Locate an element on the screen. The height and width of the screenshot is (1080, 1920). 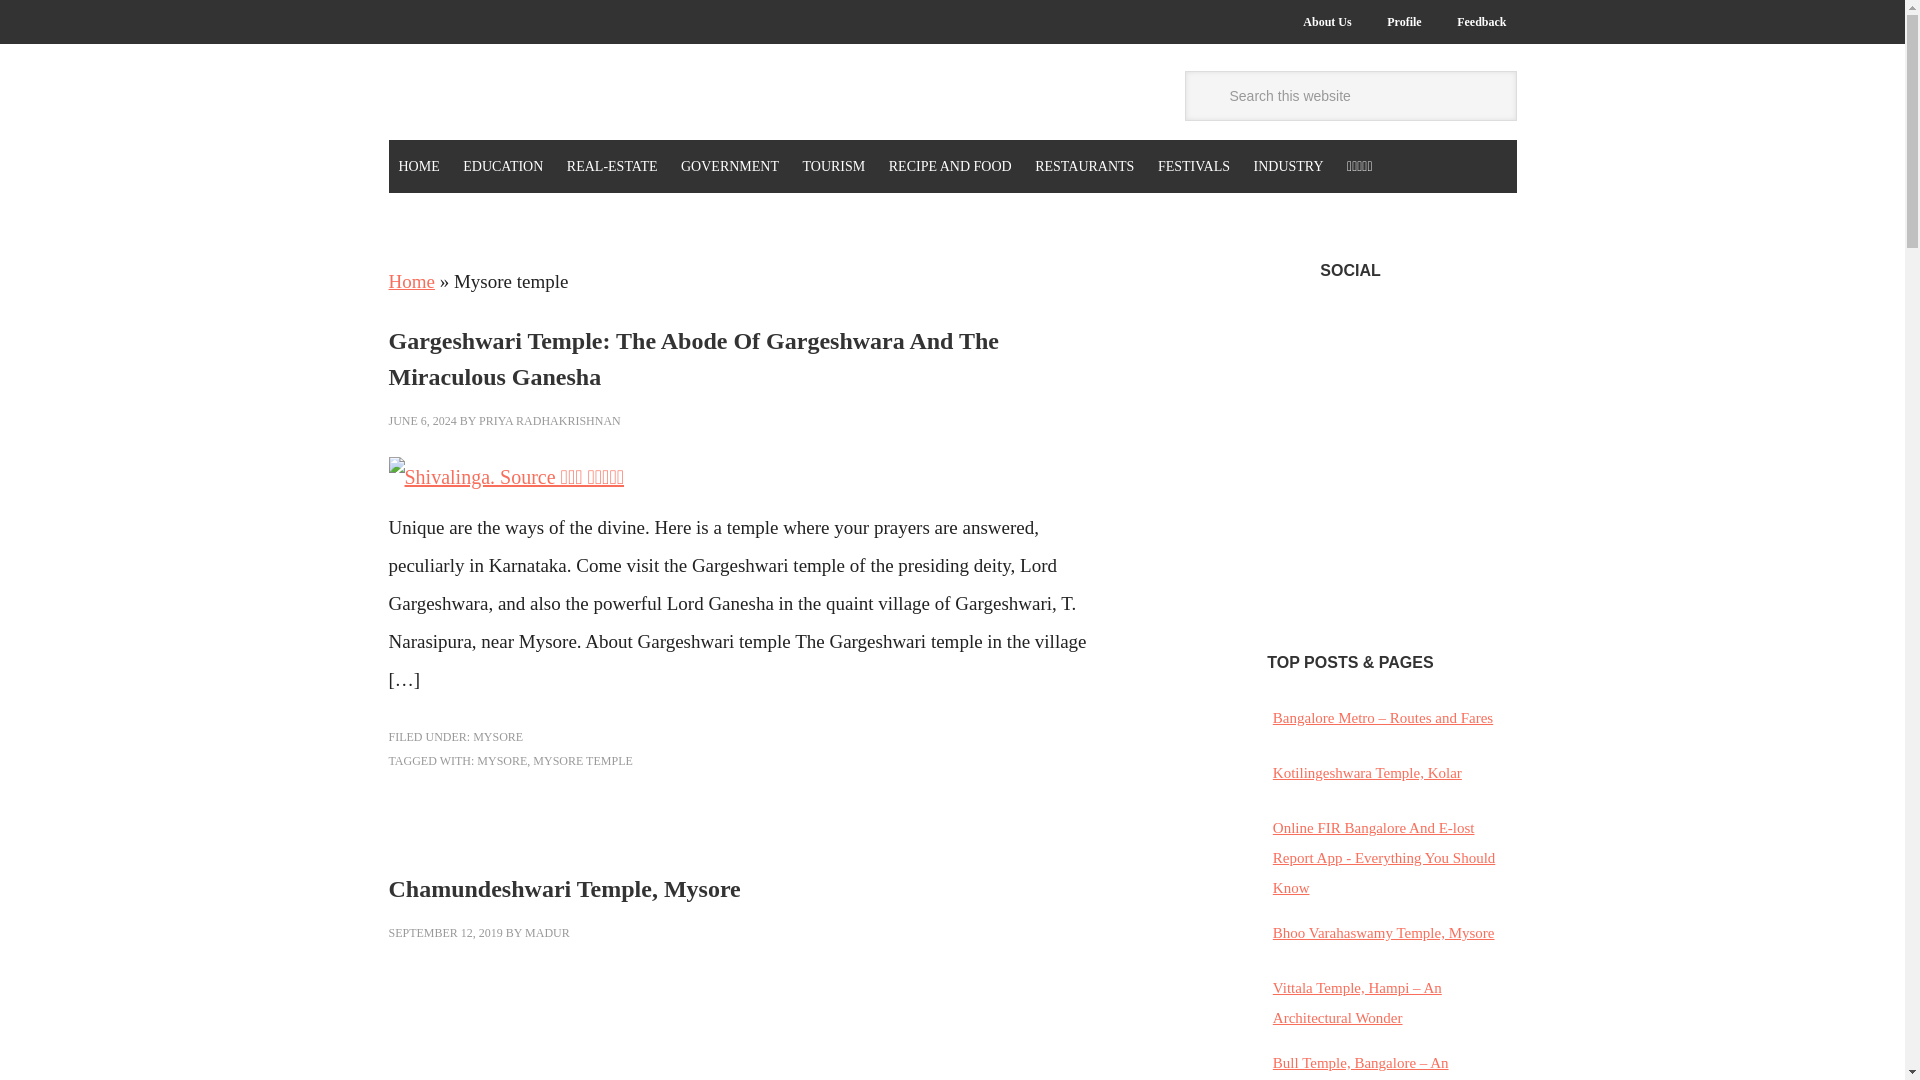
MYSORE is located at coordinates (497, 737).